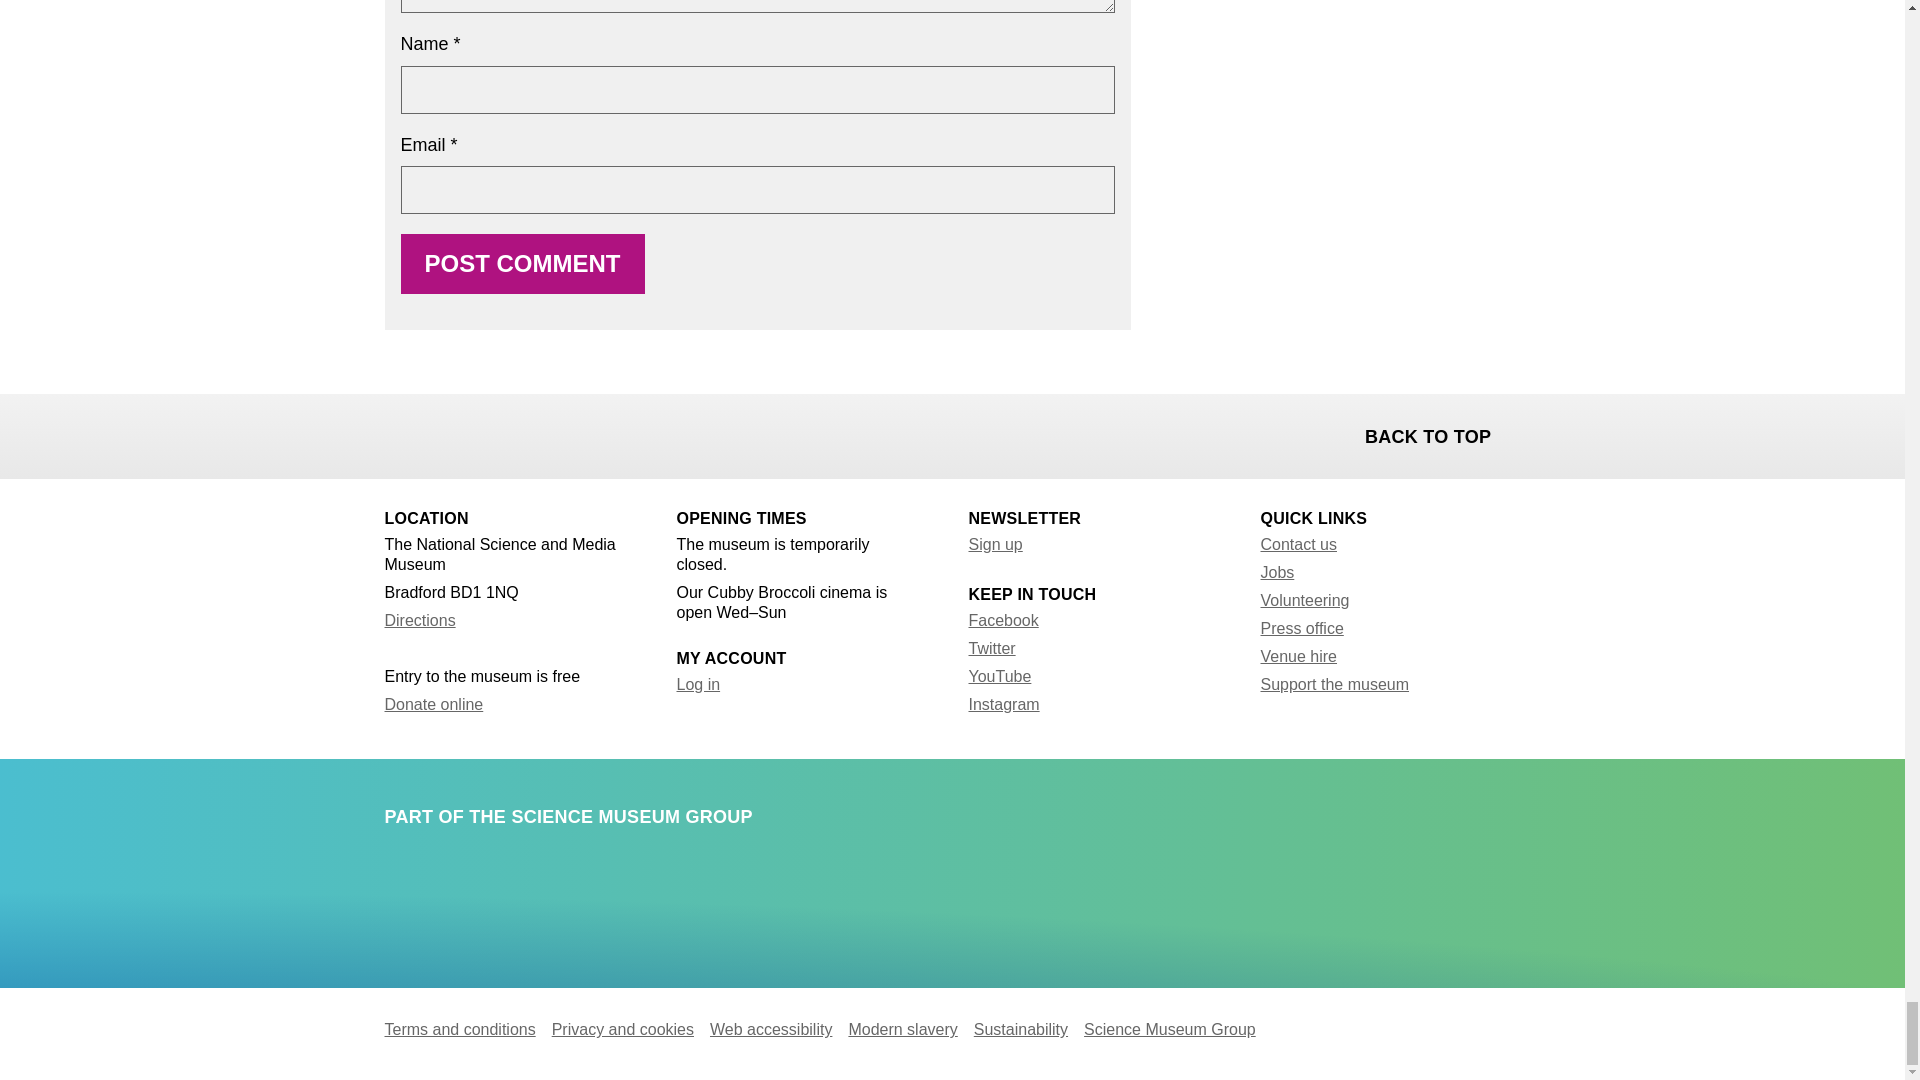 The width and height of the screenshot is (1920, 1080). What do you see at coordinates (507, 434) in the screenshot?
I see `Share by email` at bounding box center [507, 434].